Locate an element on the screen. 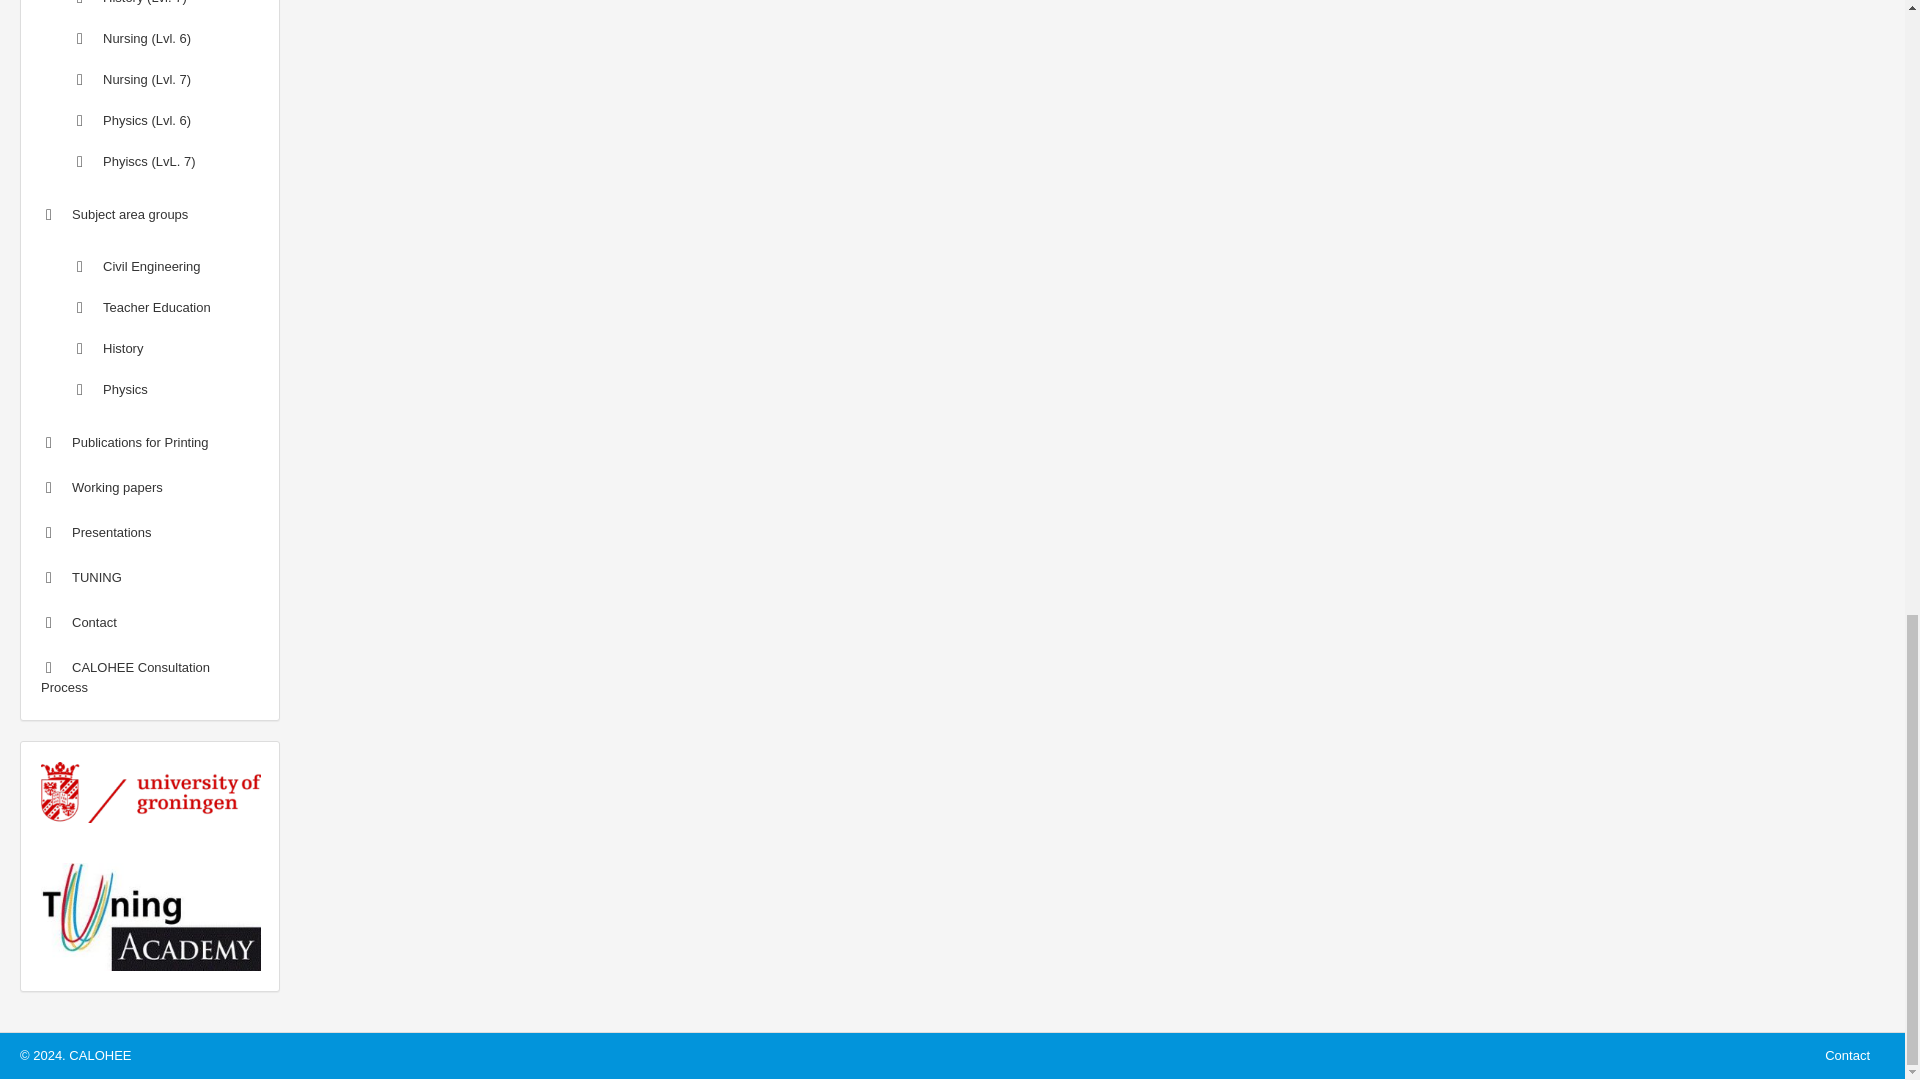 Image resolution: width=1920 pixels, height=1080 pixels. Physics is located at coordinates (150, 390).